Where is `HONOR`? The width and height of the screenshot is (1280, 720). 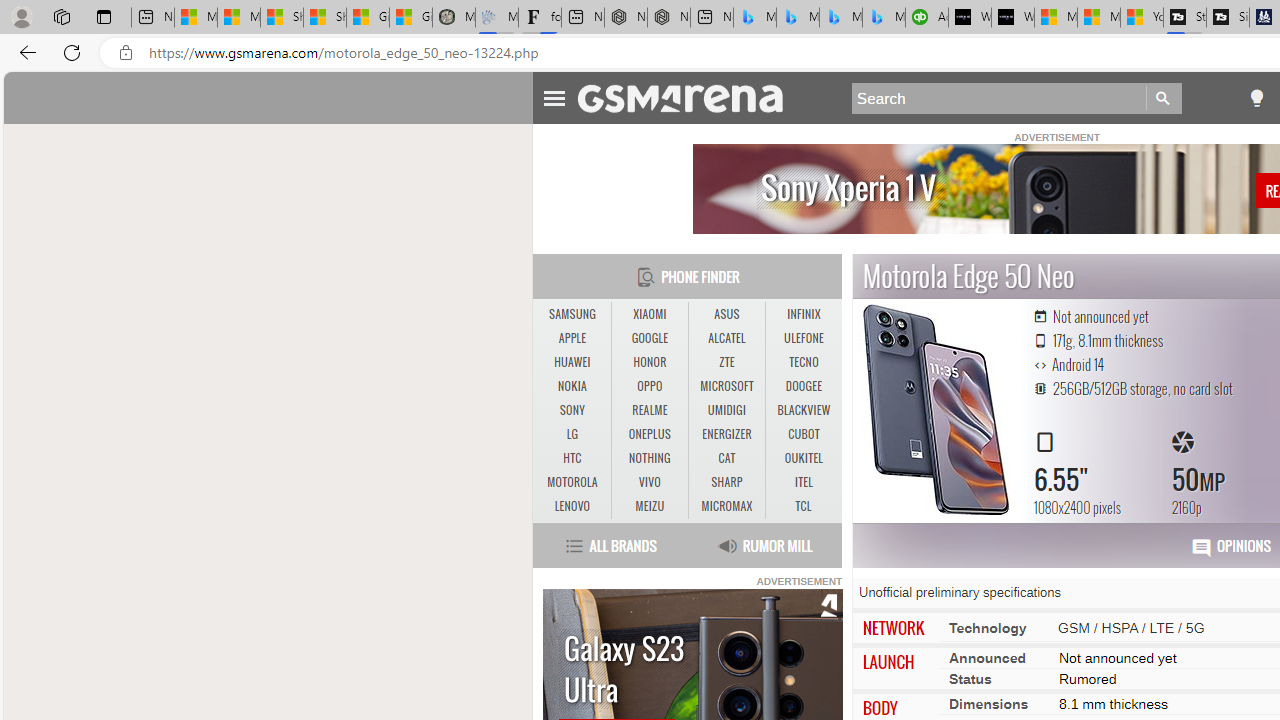 HONOR is located at coordinates (650, 362).